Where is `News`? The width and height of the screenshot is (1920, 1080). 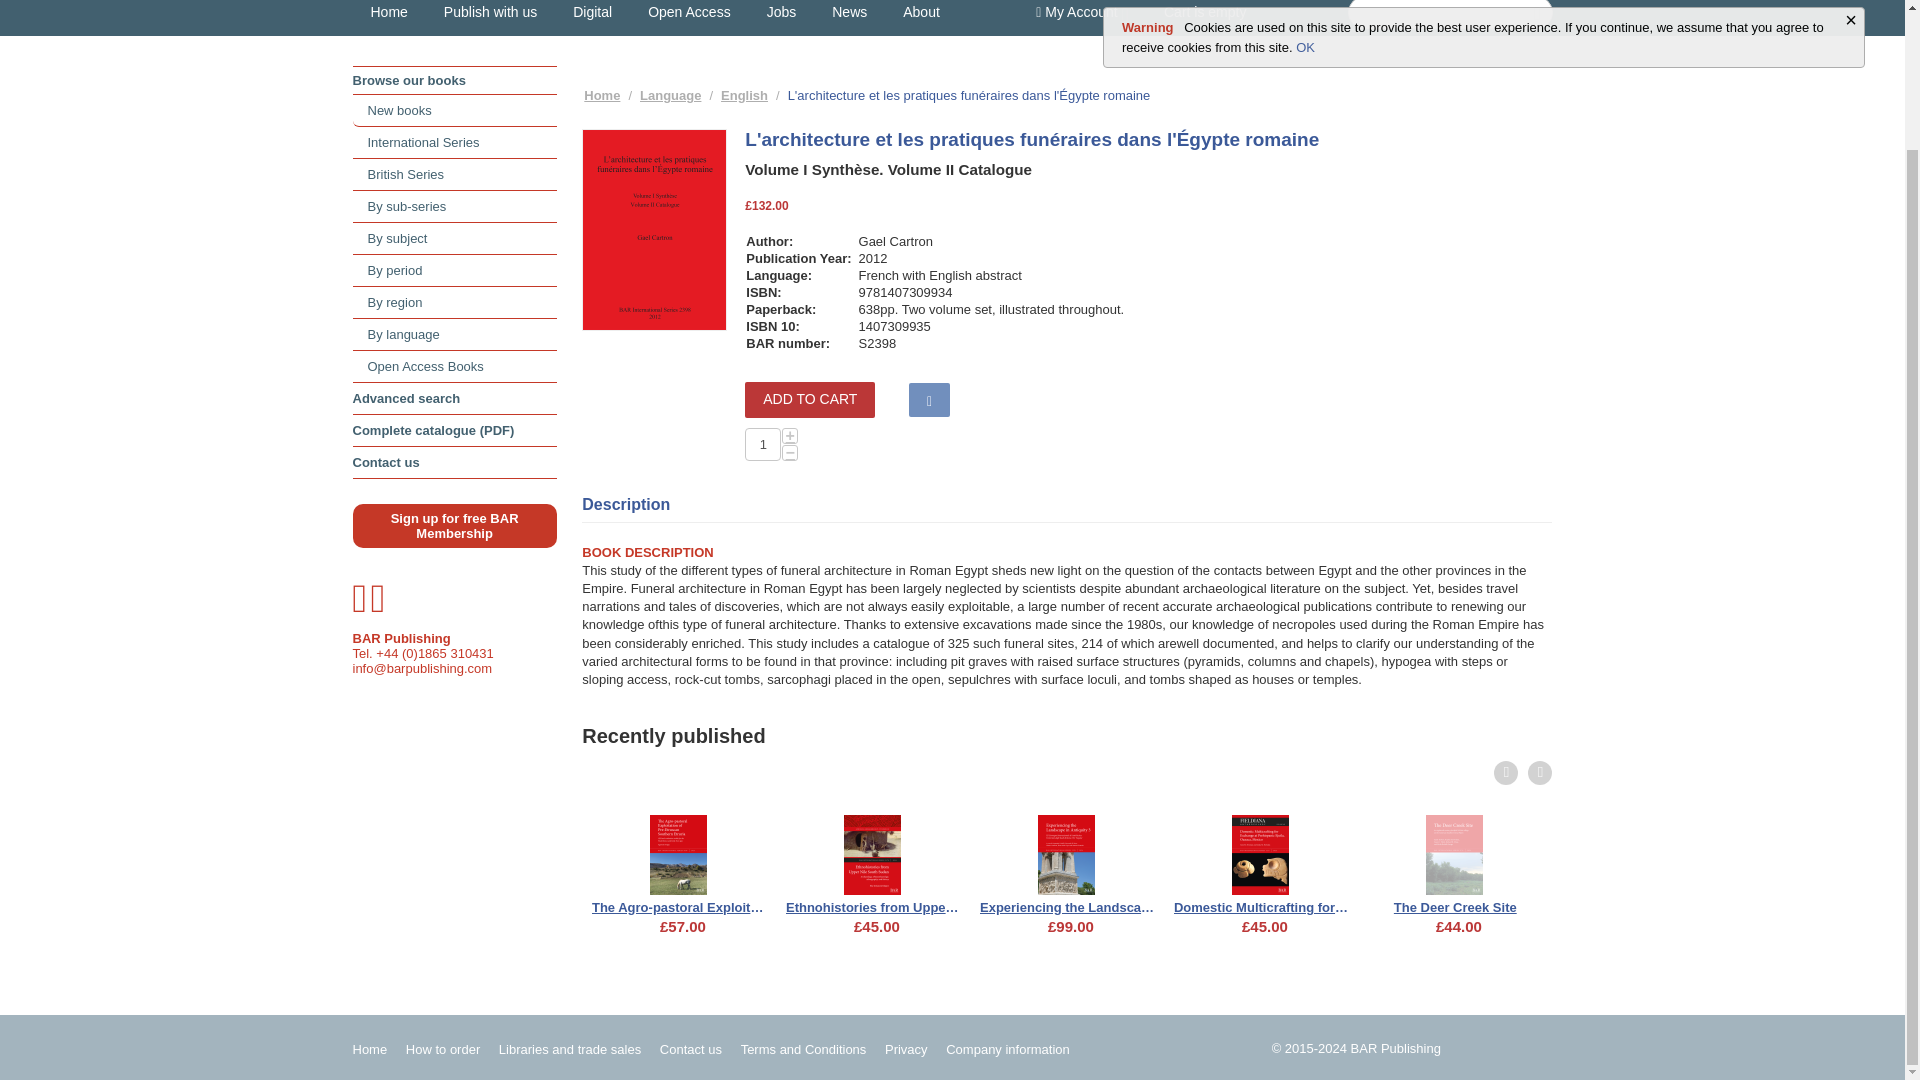
News is located at coordinates (850, 18).